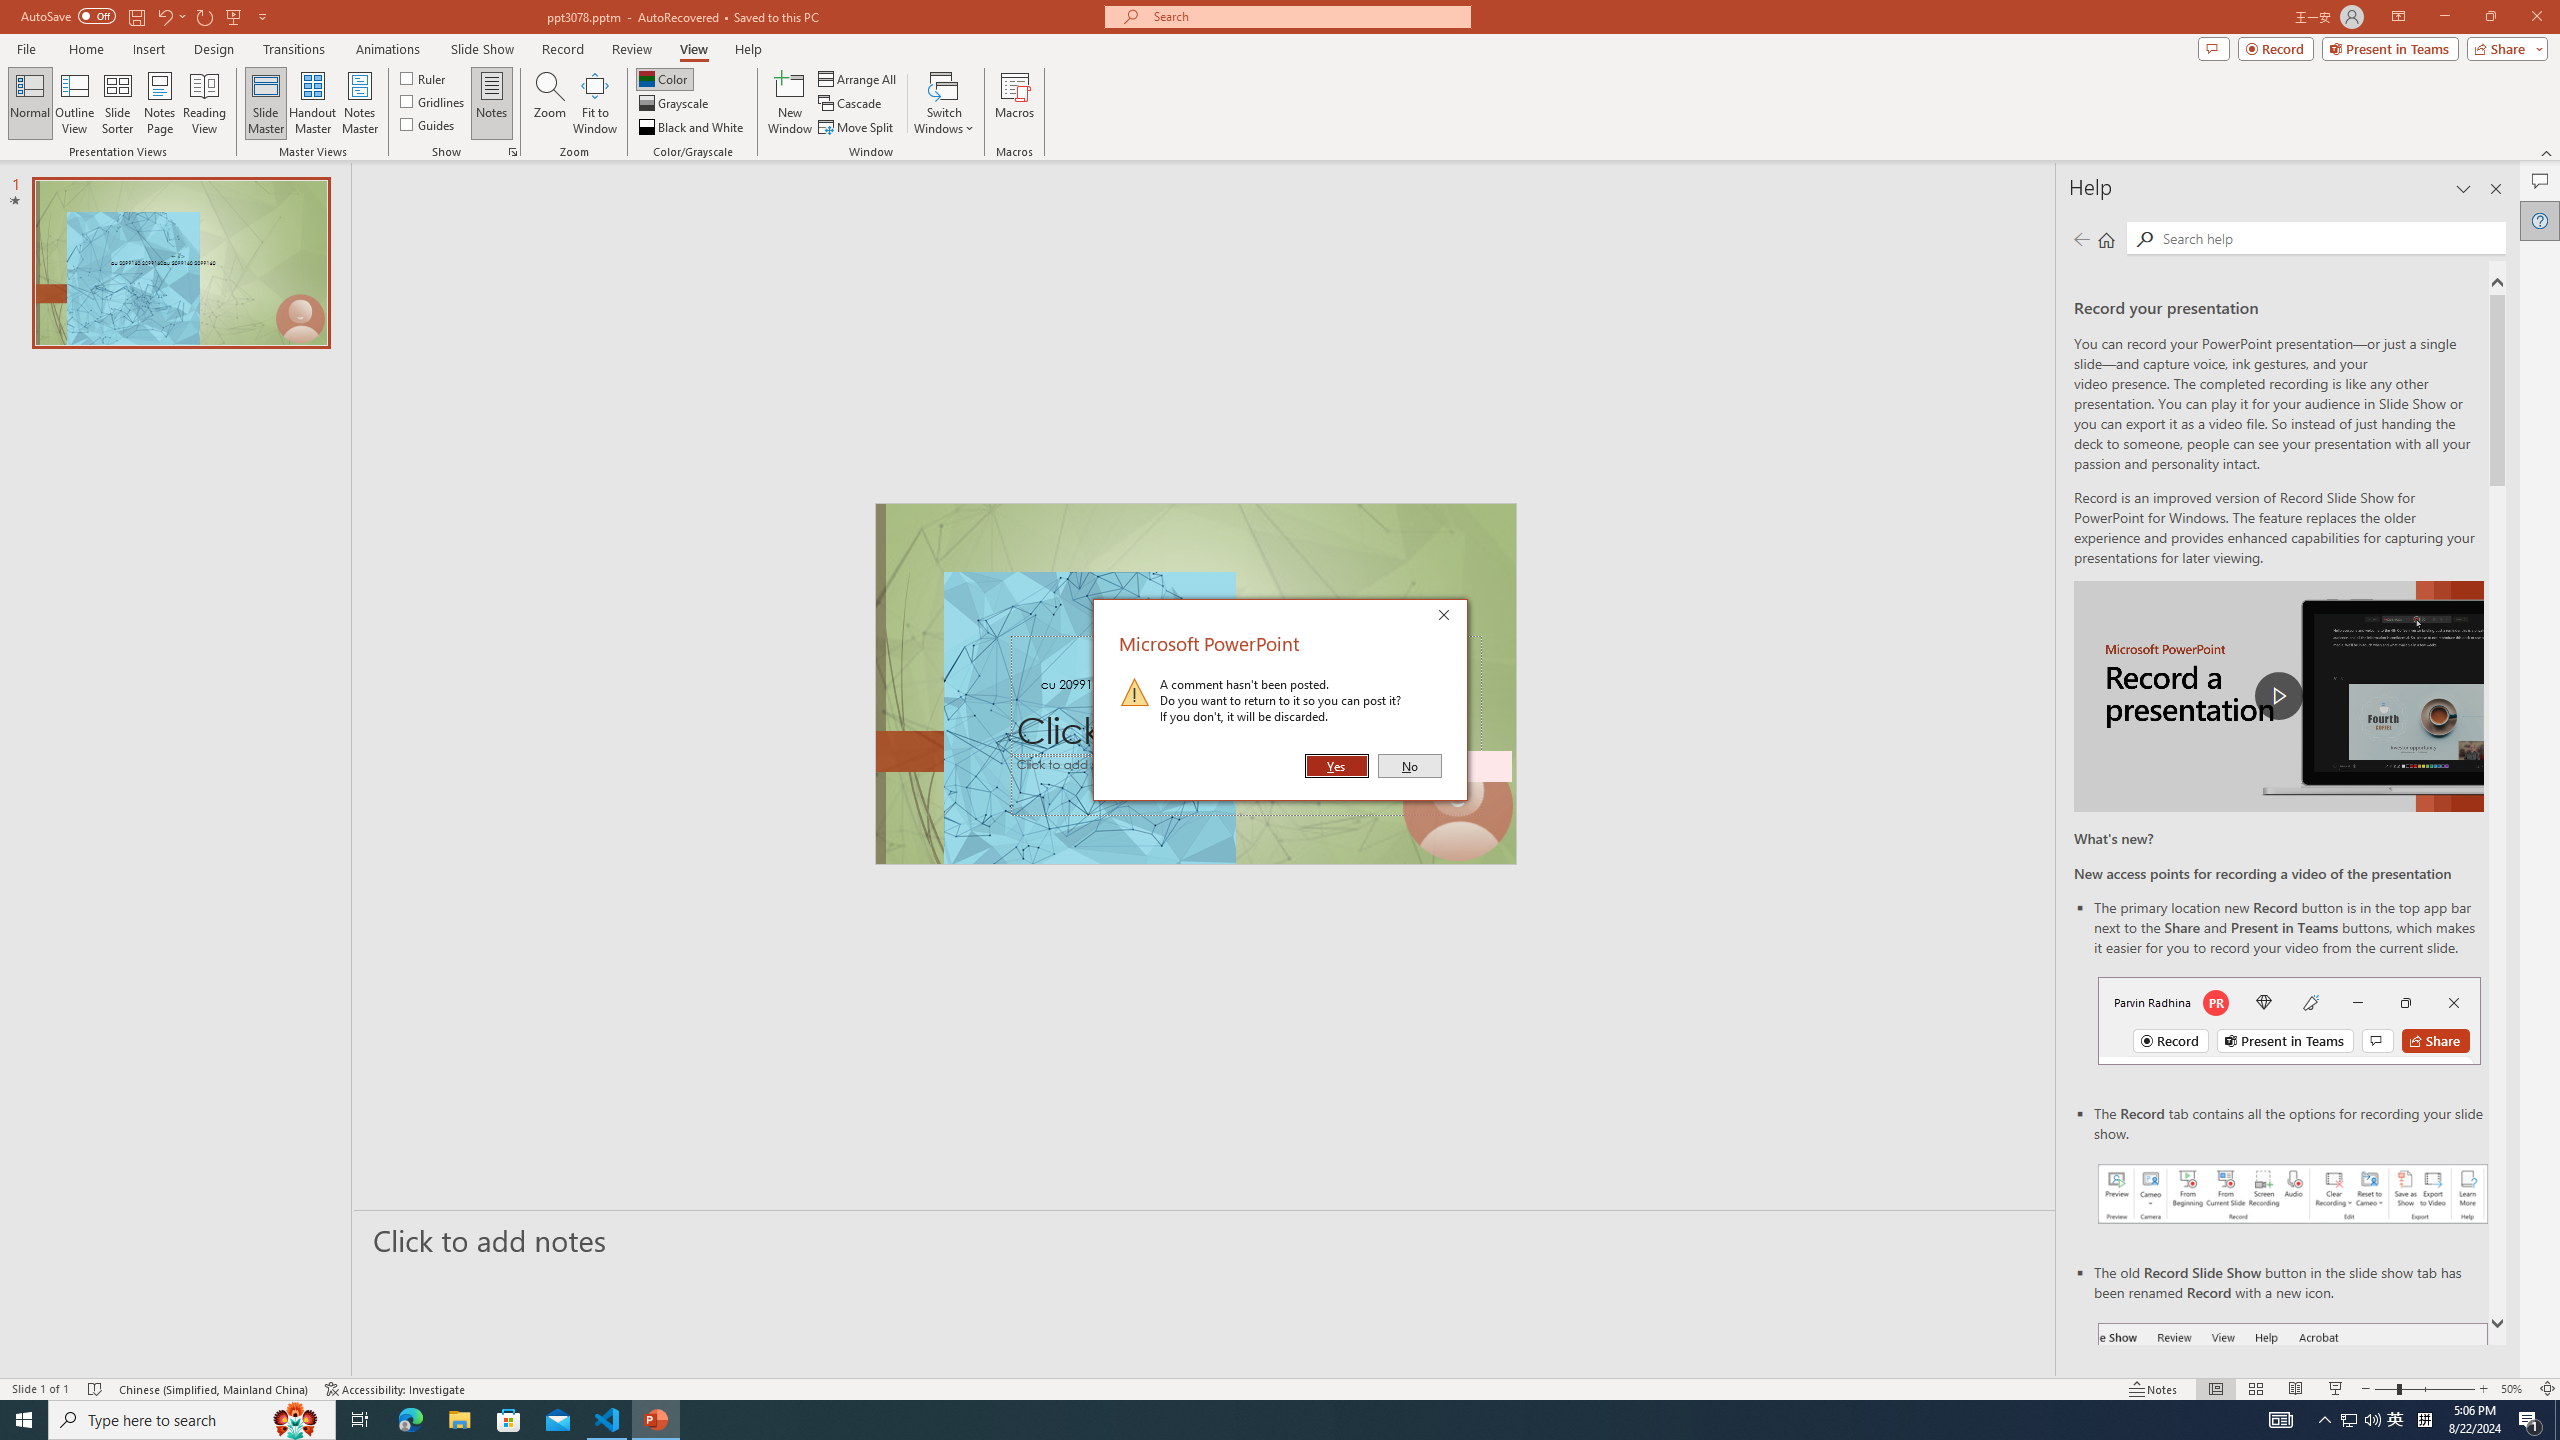 Image resolution: width=2560 pixels, height=1440 pixels. Describe the element at coordinates (2280, 696) in the screenshot. I see `play Record a Presentation` at that location.